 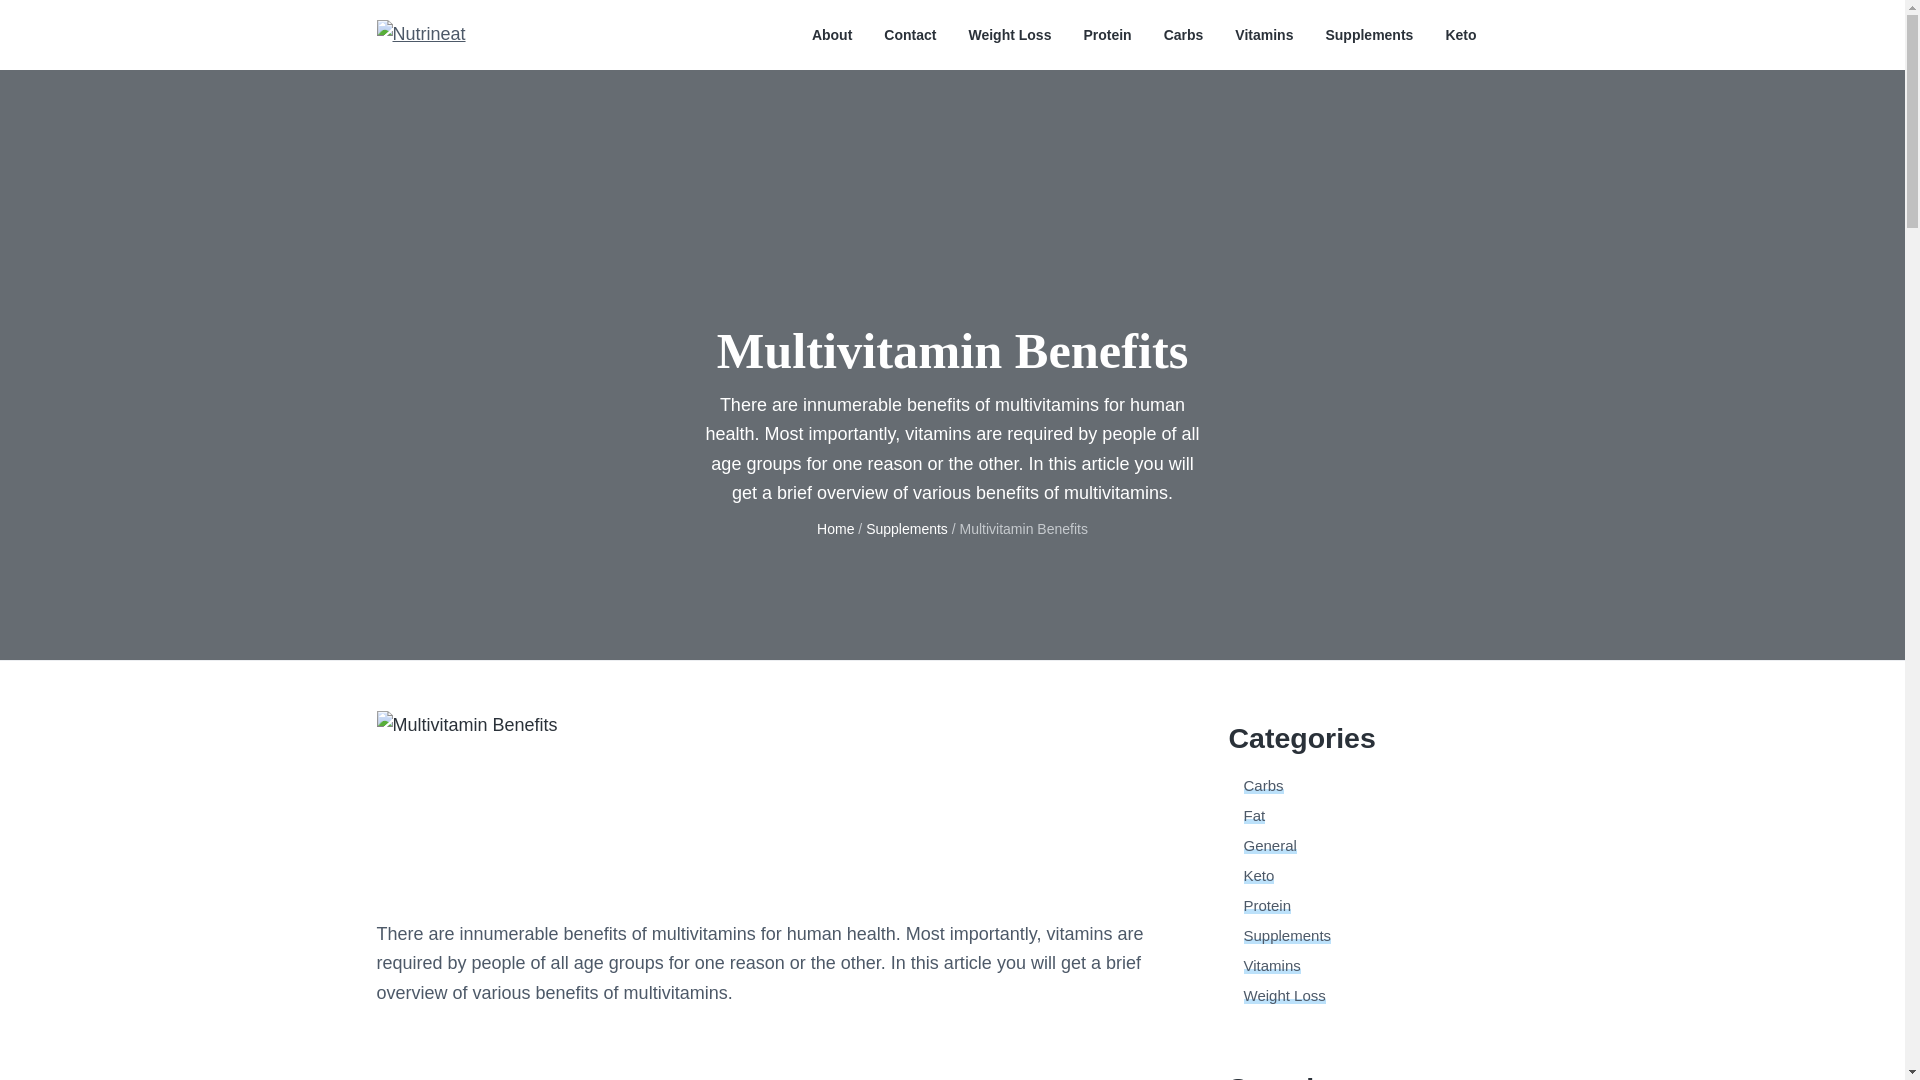 What do you see at coordinates (1270, 846) in the screenshot?
I see `General` at bounding box center [1270, 846].